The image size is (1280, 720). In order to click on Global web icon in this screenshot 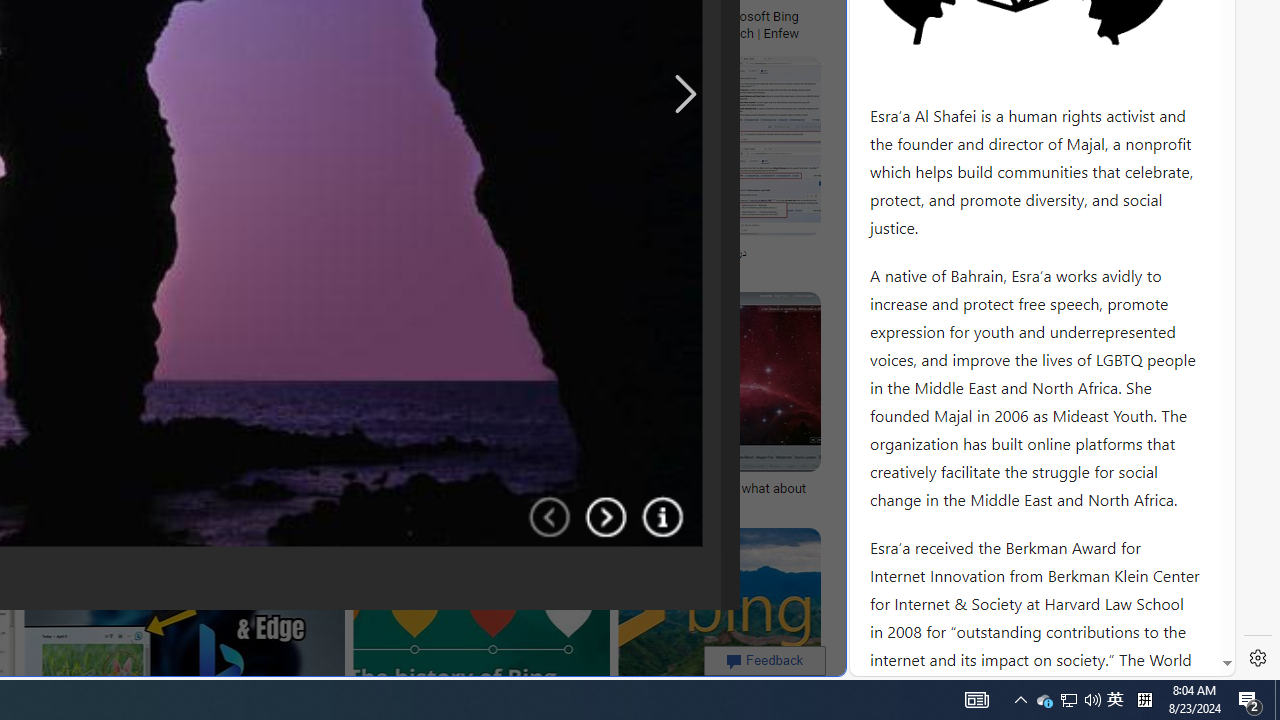, I will do `click(888, 663)`.